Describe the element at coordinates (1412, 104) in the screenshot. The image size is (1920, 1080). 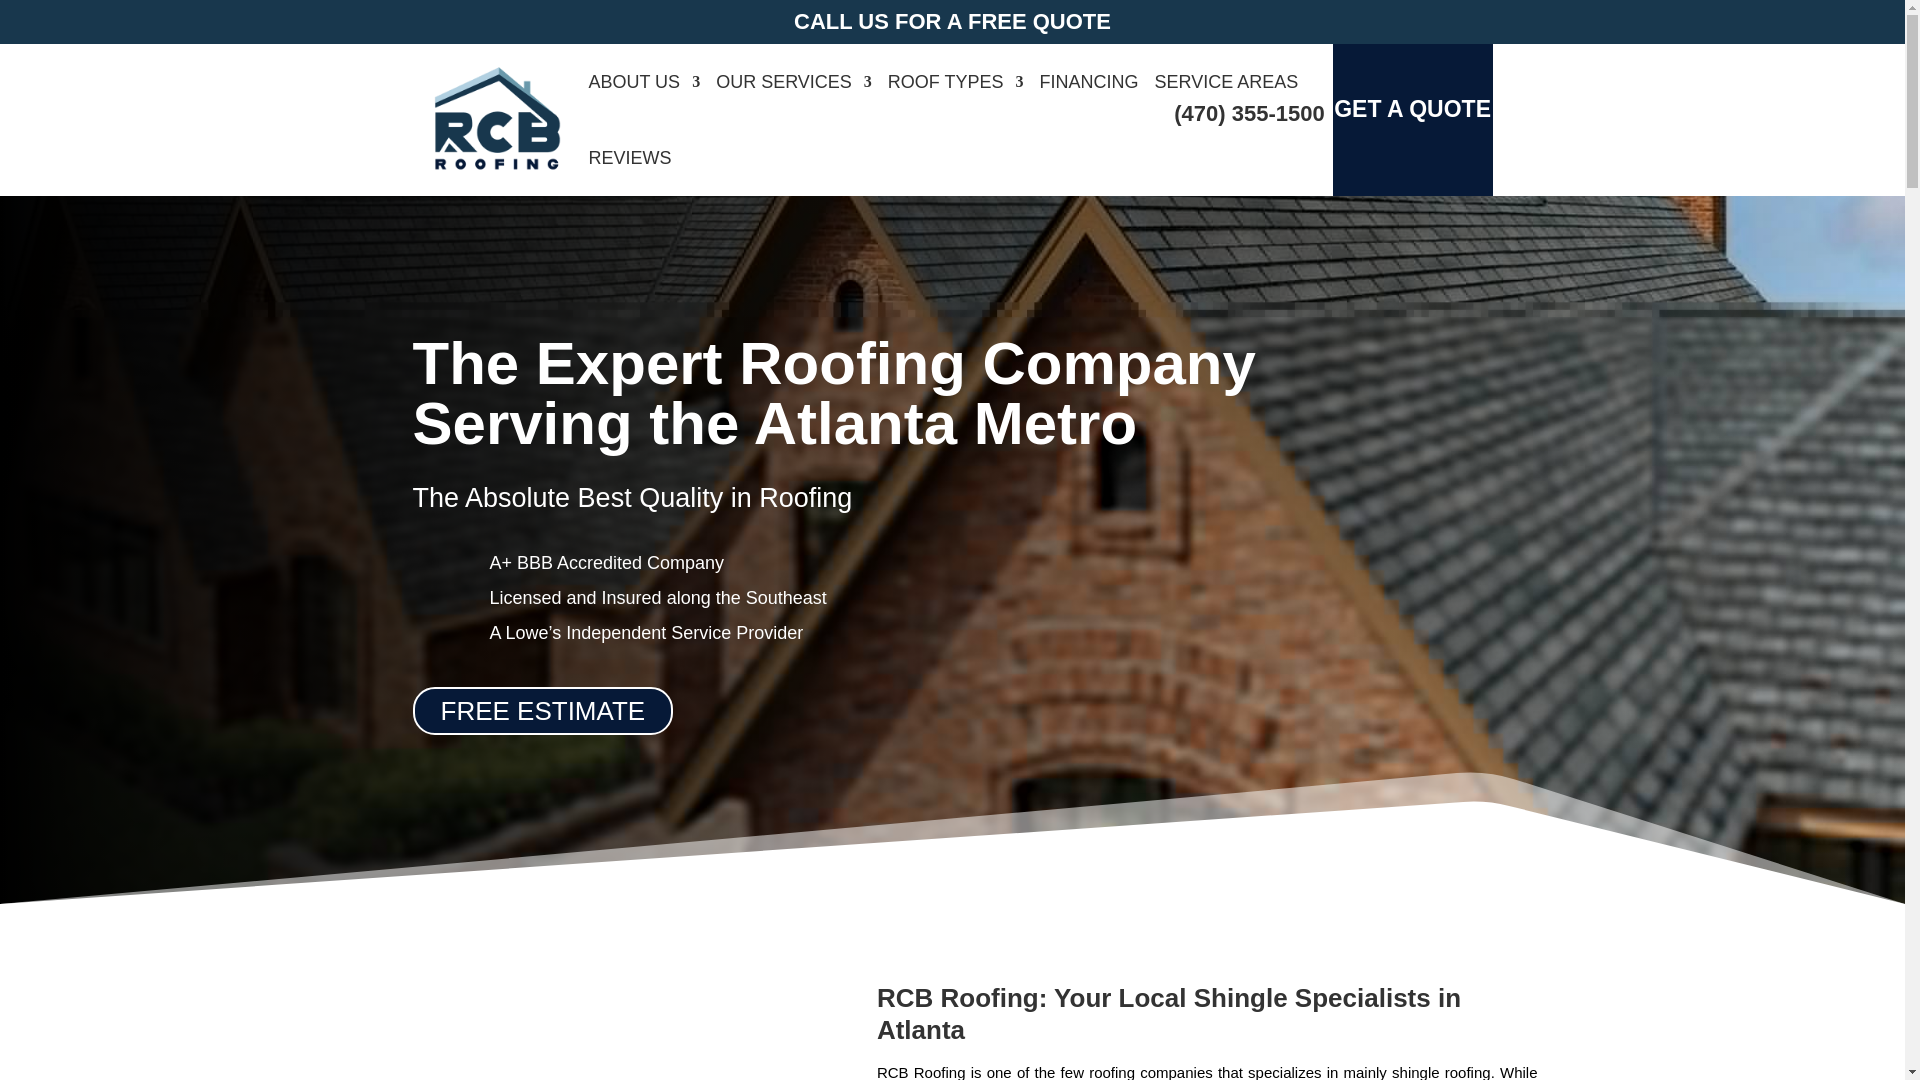
I see `GET A QUOTE` at that location.